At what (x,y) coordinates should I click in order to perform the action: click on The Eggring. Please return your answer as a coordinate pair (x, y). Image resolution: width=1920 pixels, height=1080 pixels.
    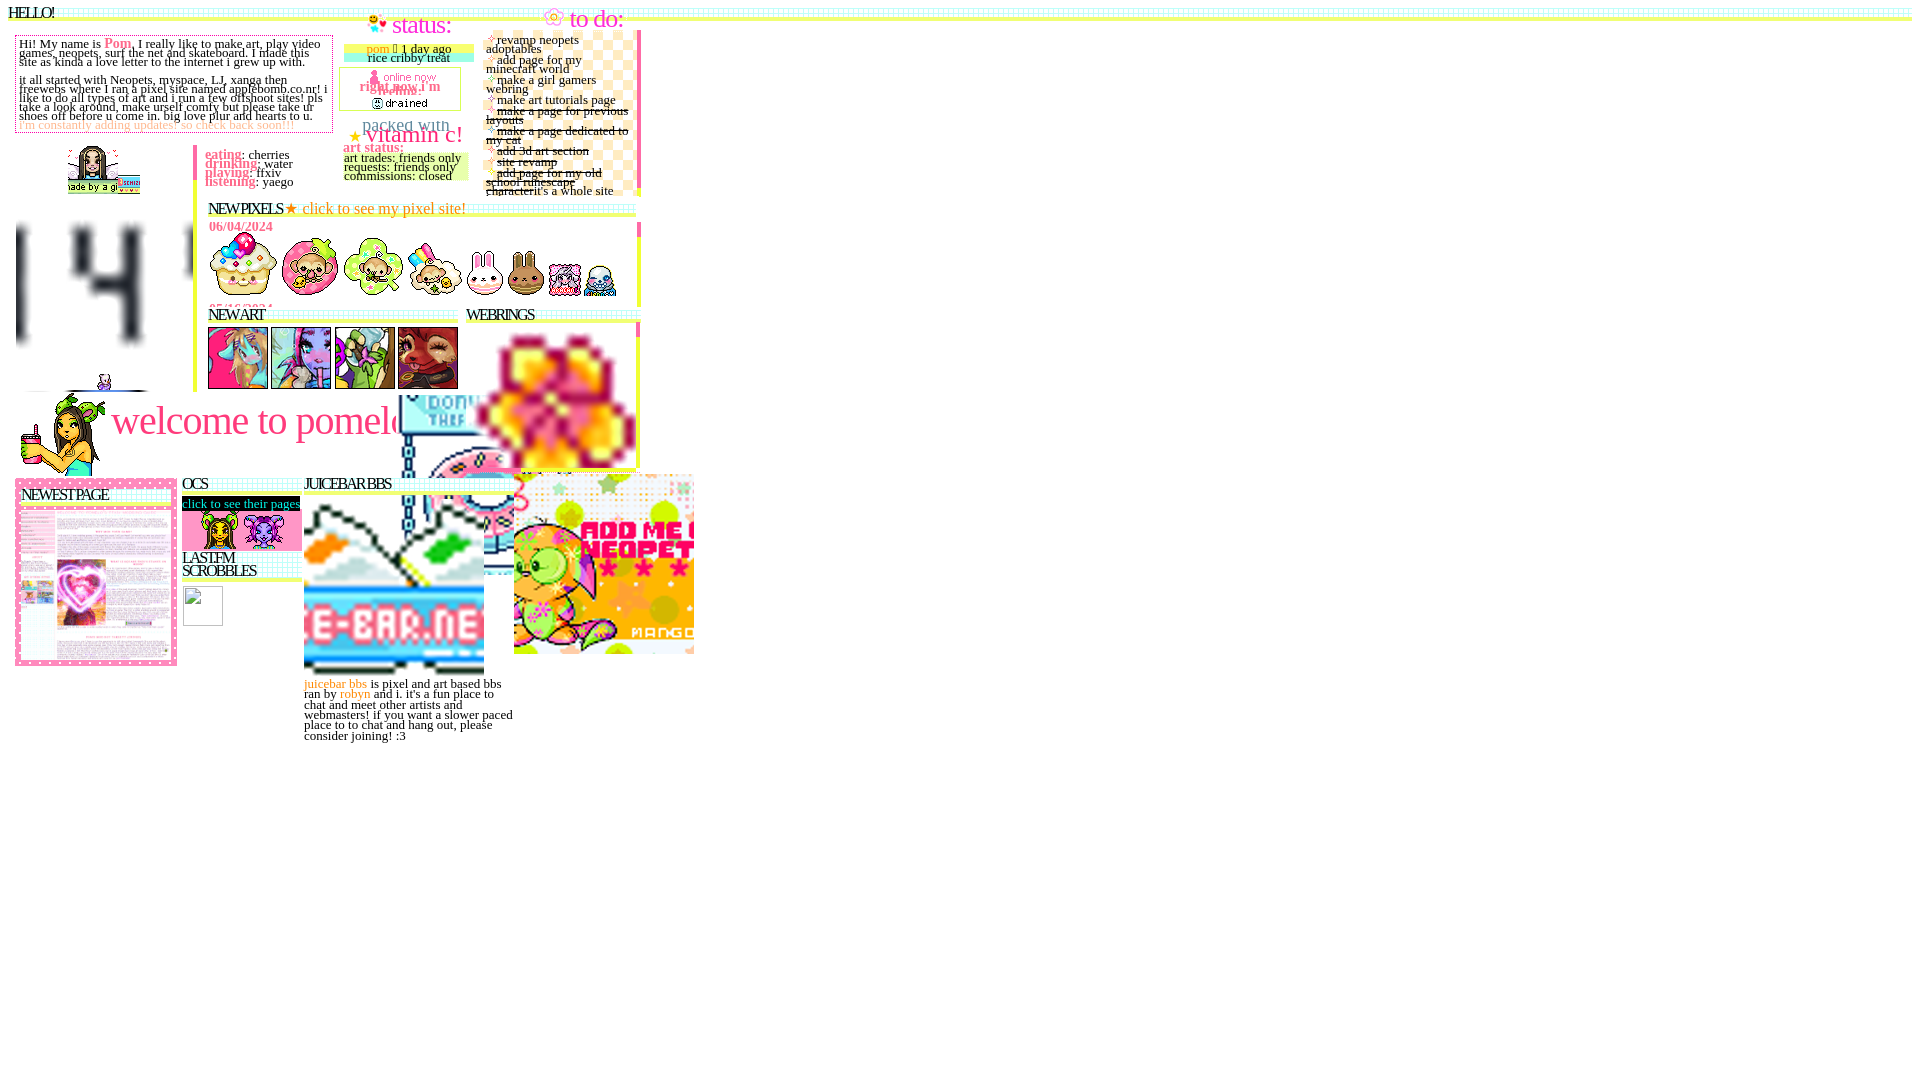
    Looking at the image, I should click on (516, 759).